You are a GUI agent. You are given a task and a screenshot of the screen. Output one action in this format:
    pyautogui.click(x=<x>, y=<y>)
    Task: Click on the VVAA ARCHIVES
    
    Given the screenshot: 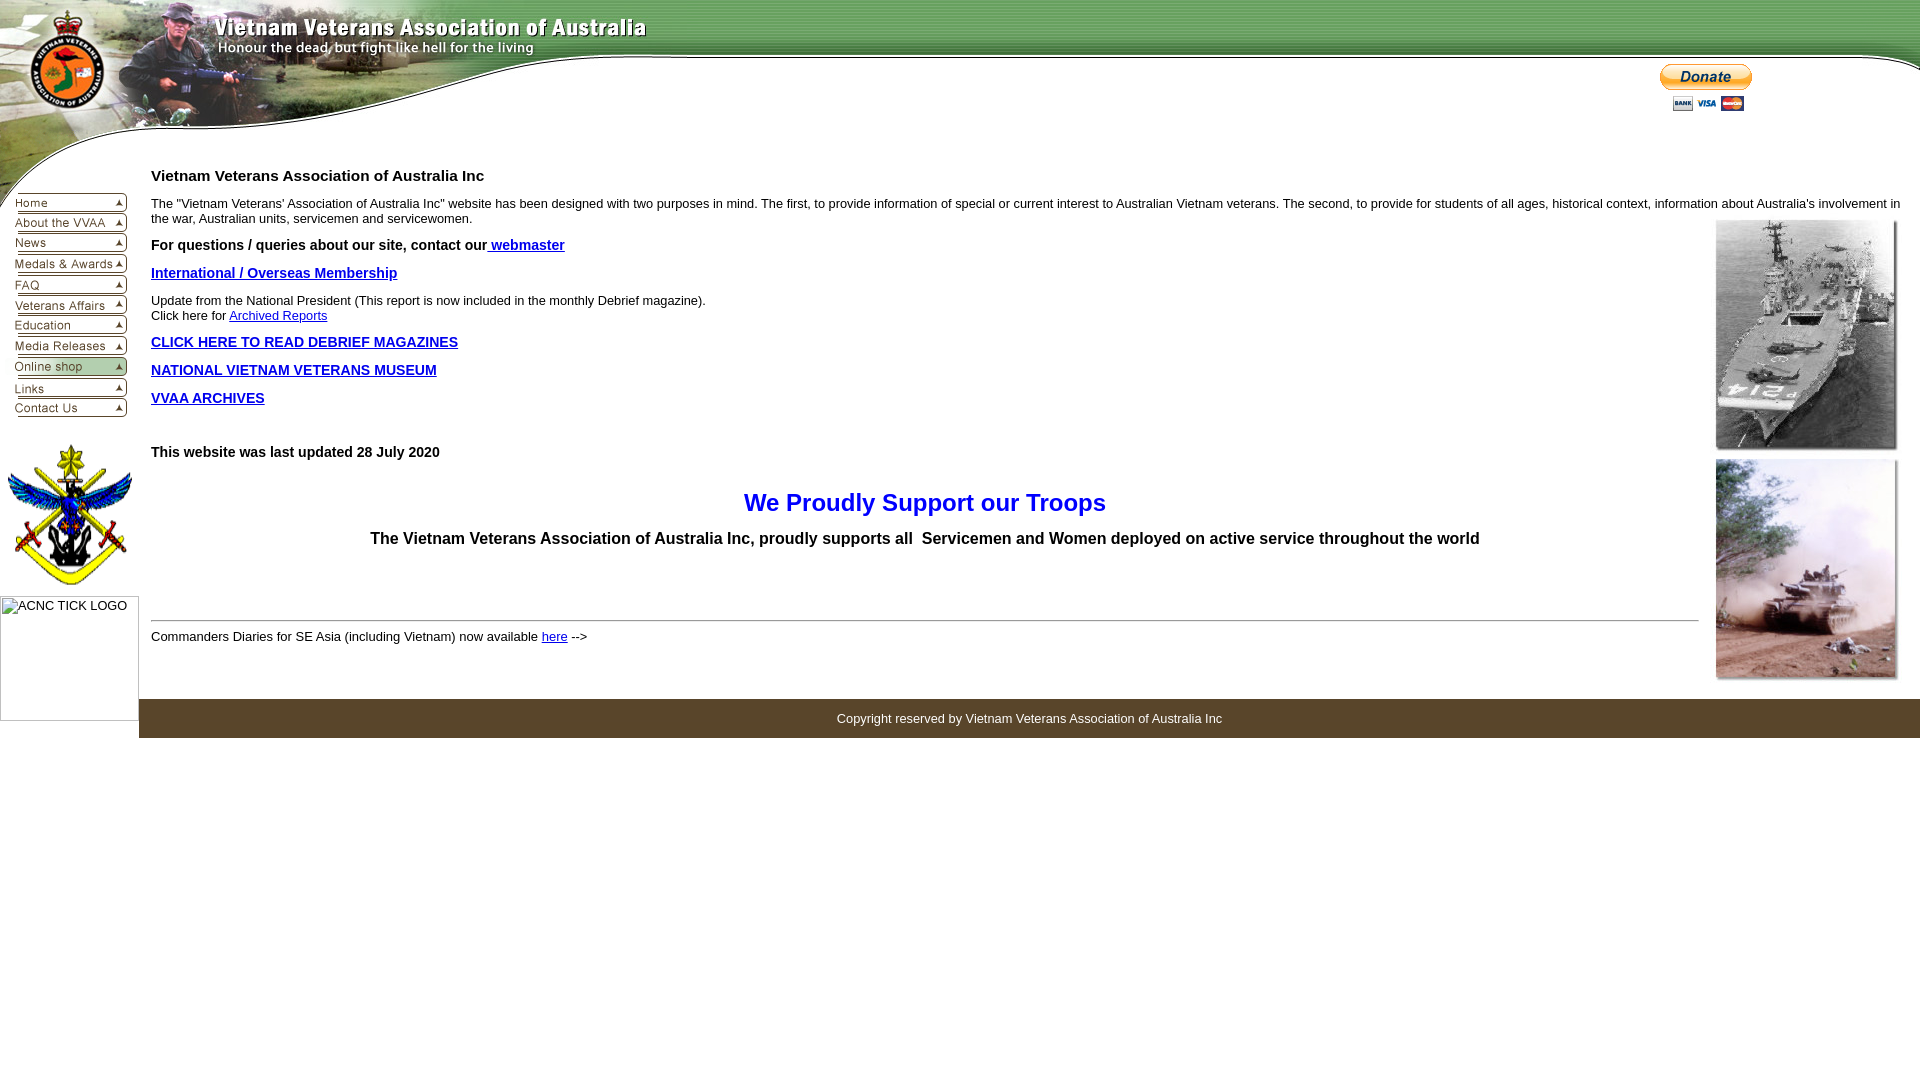 What is the action you would take?
    pyautogui.click(x=208, y=398)
    